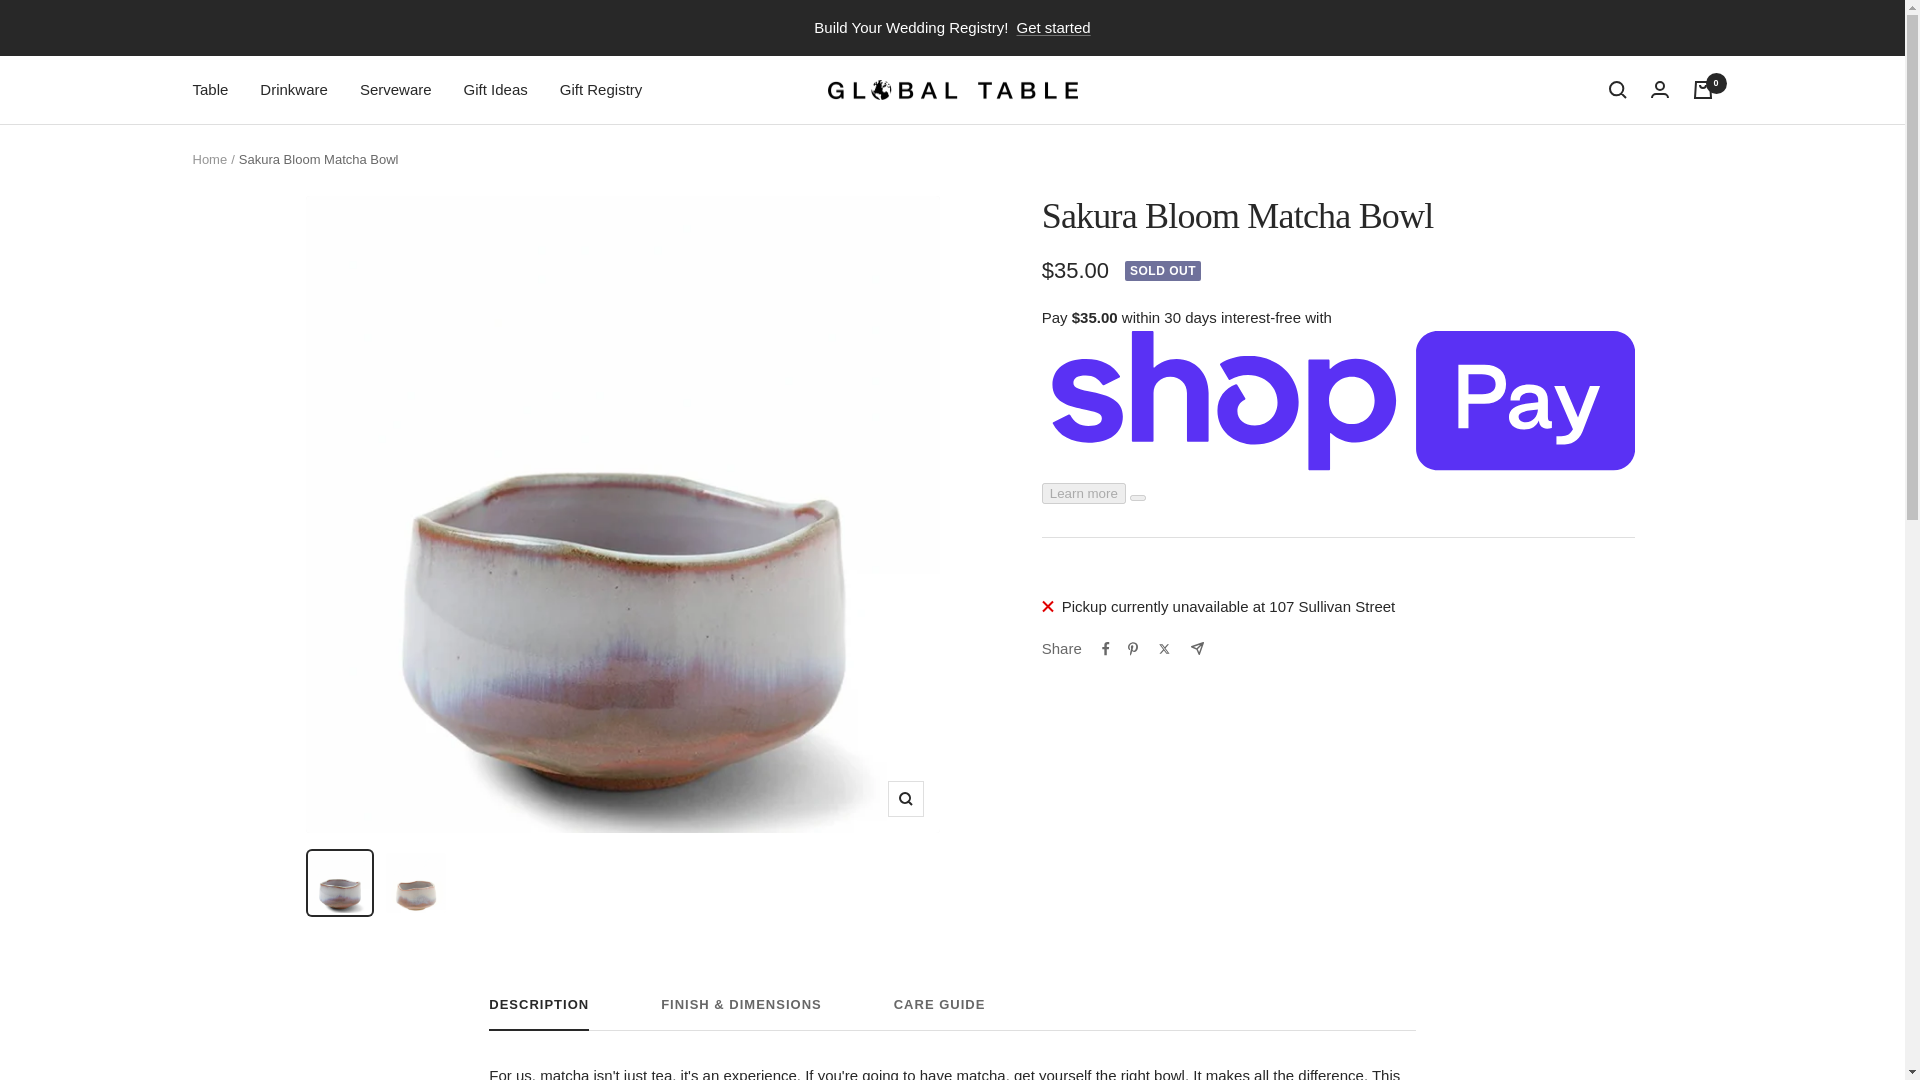  I want to click on Gift Ideas, so click(496, 89).